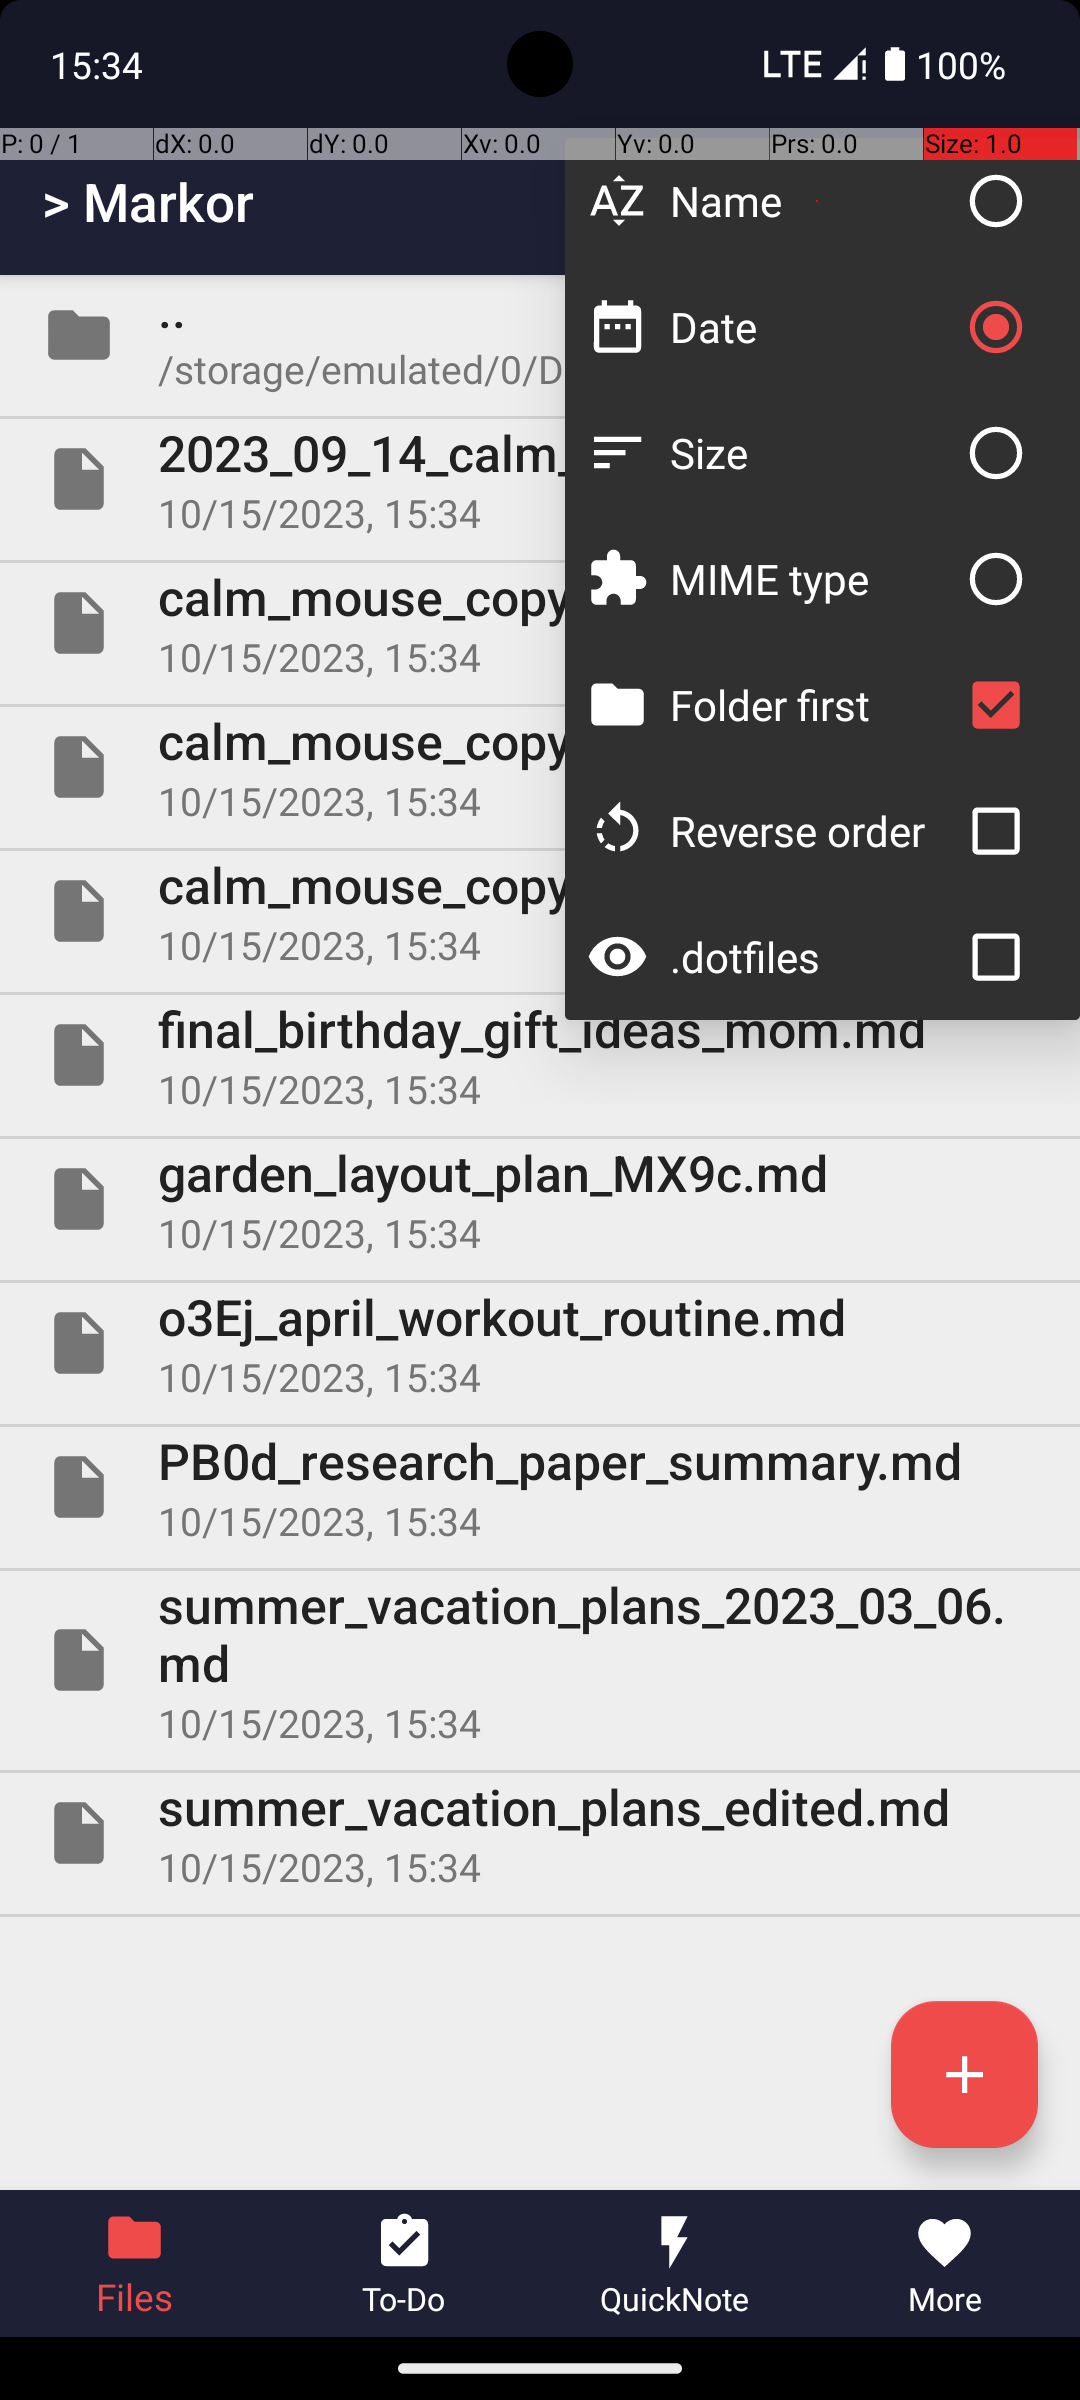  What do you see at coordinates (812, 452) in the screenshot?
I see `Size` at bounding box center [812, 452].